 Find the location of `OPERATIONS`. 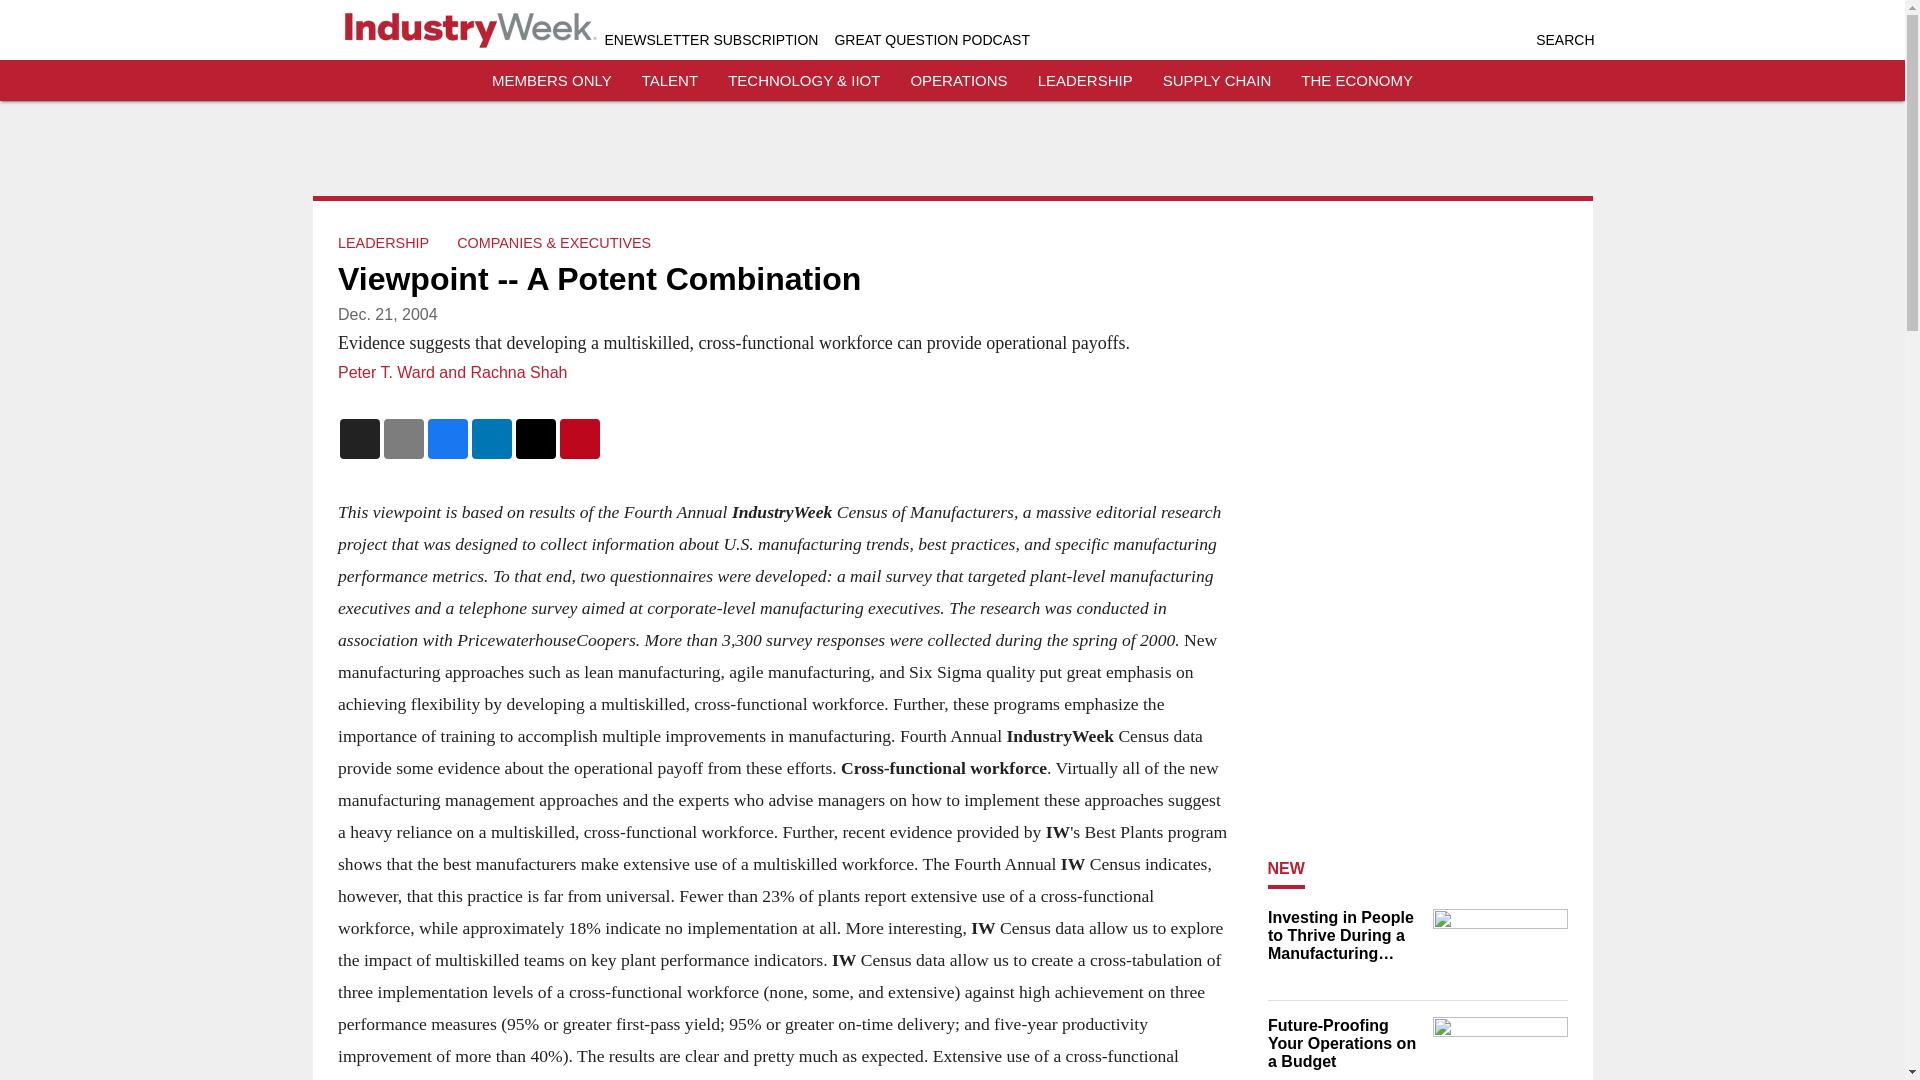

OPERATIONS is located at coordinates (958, 80).